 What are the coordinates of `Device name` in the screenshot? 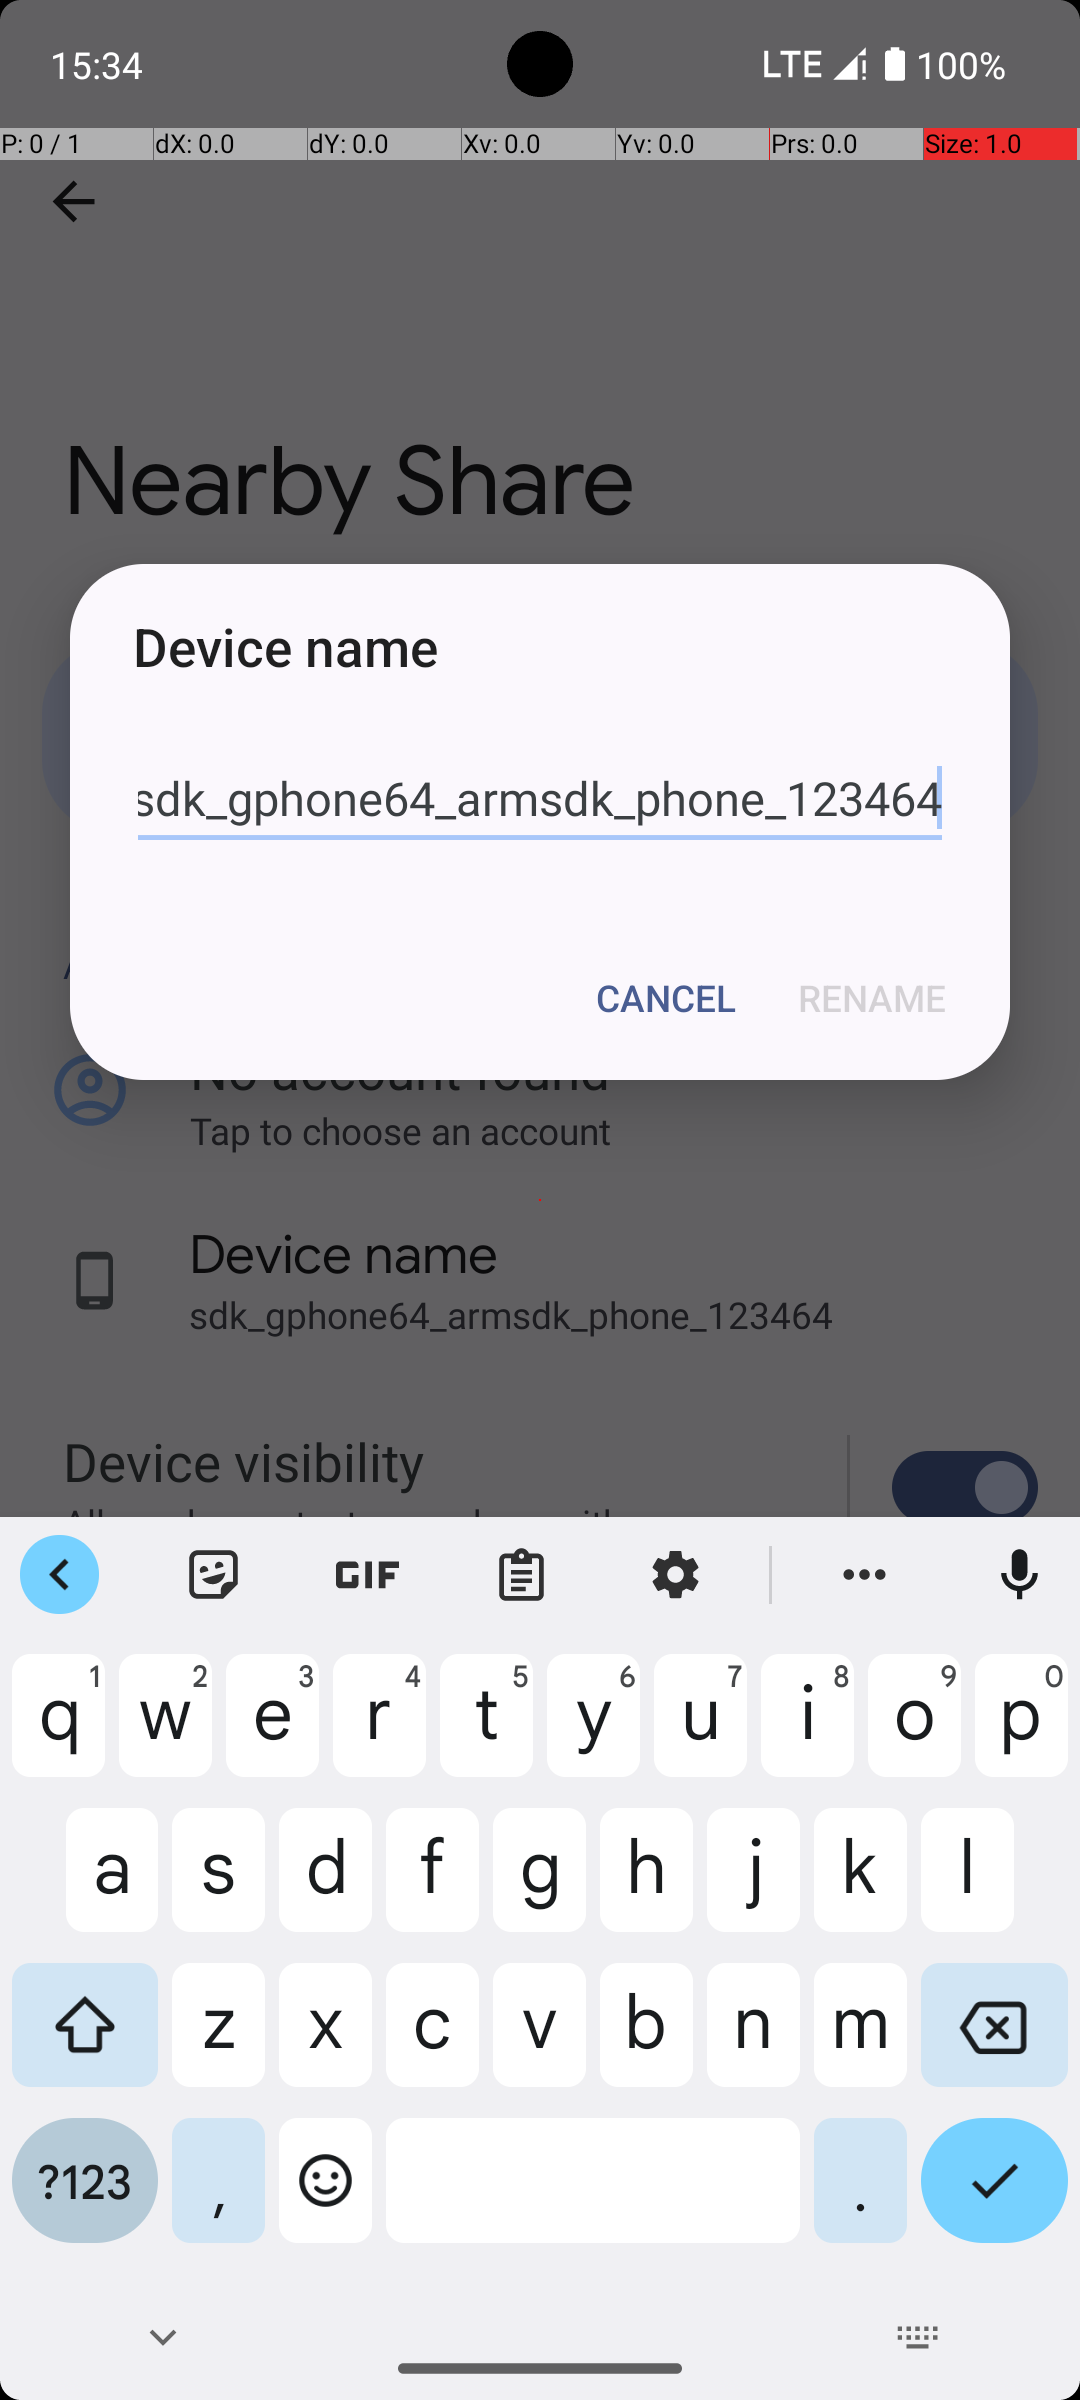 It's located at (540, 646).